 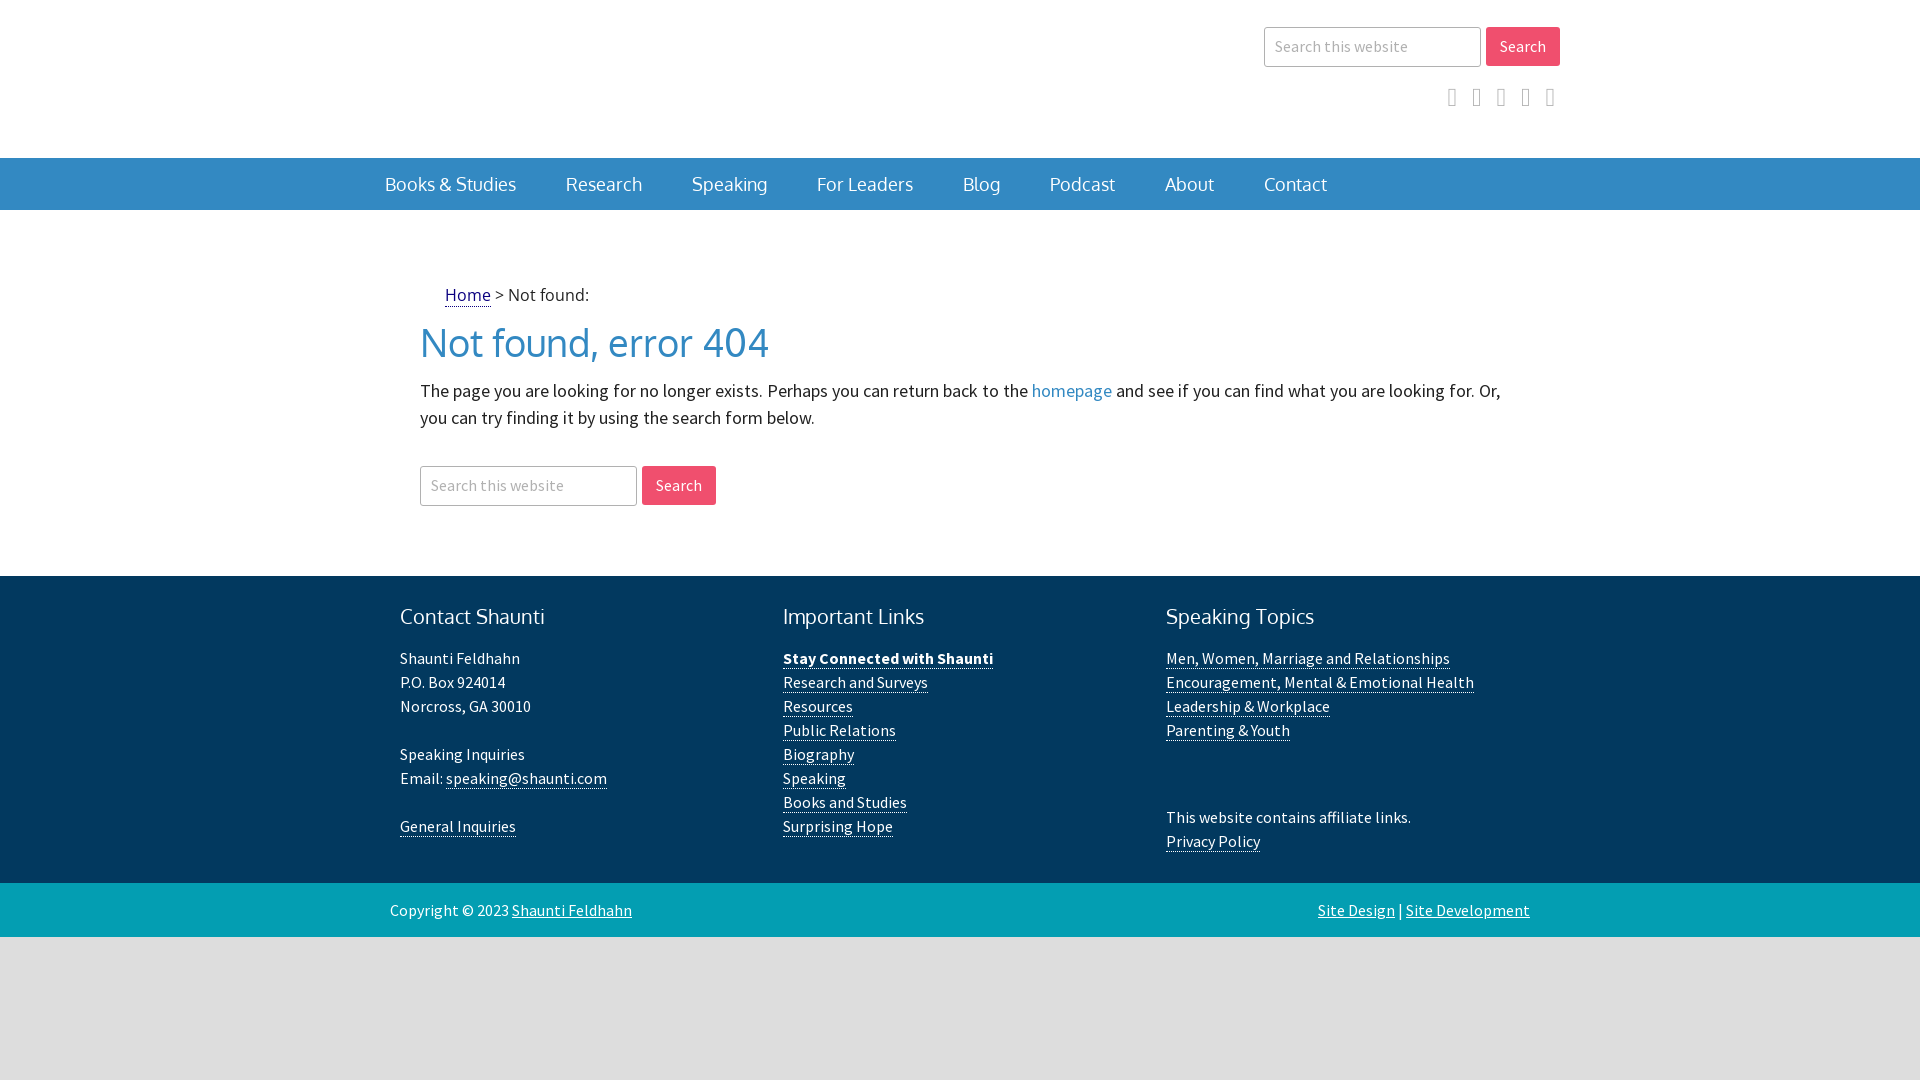 What do you see at coordinates (526, 778) in the screenshot?
I see `speaking@shaunti.com` at bounding box center [526, 778].